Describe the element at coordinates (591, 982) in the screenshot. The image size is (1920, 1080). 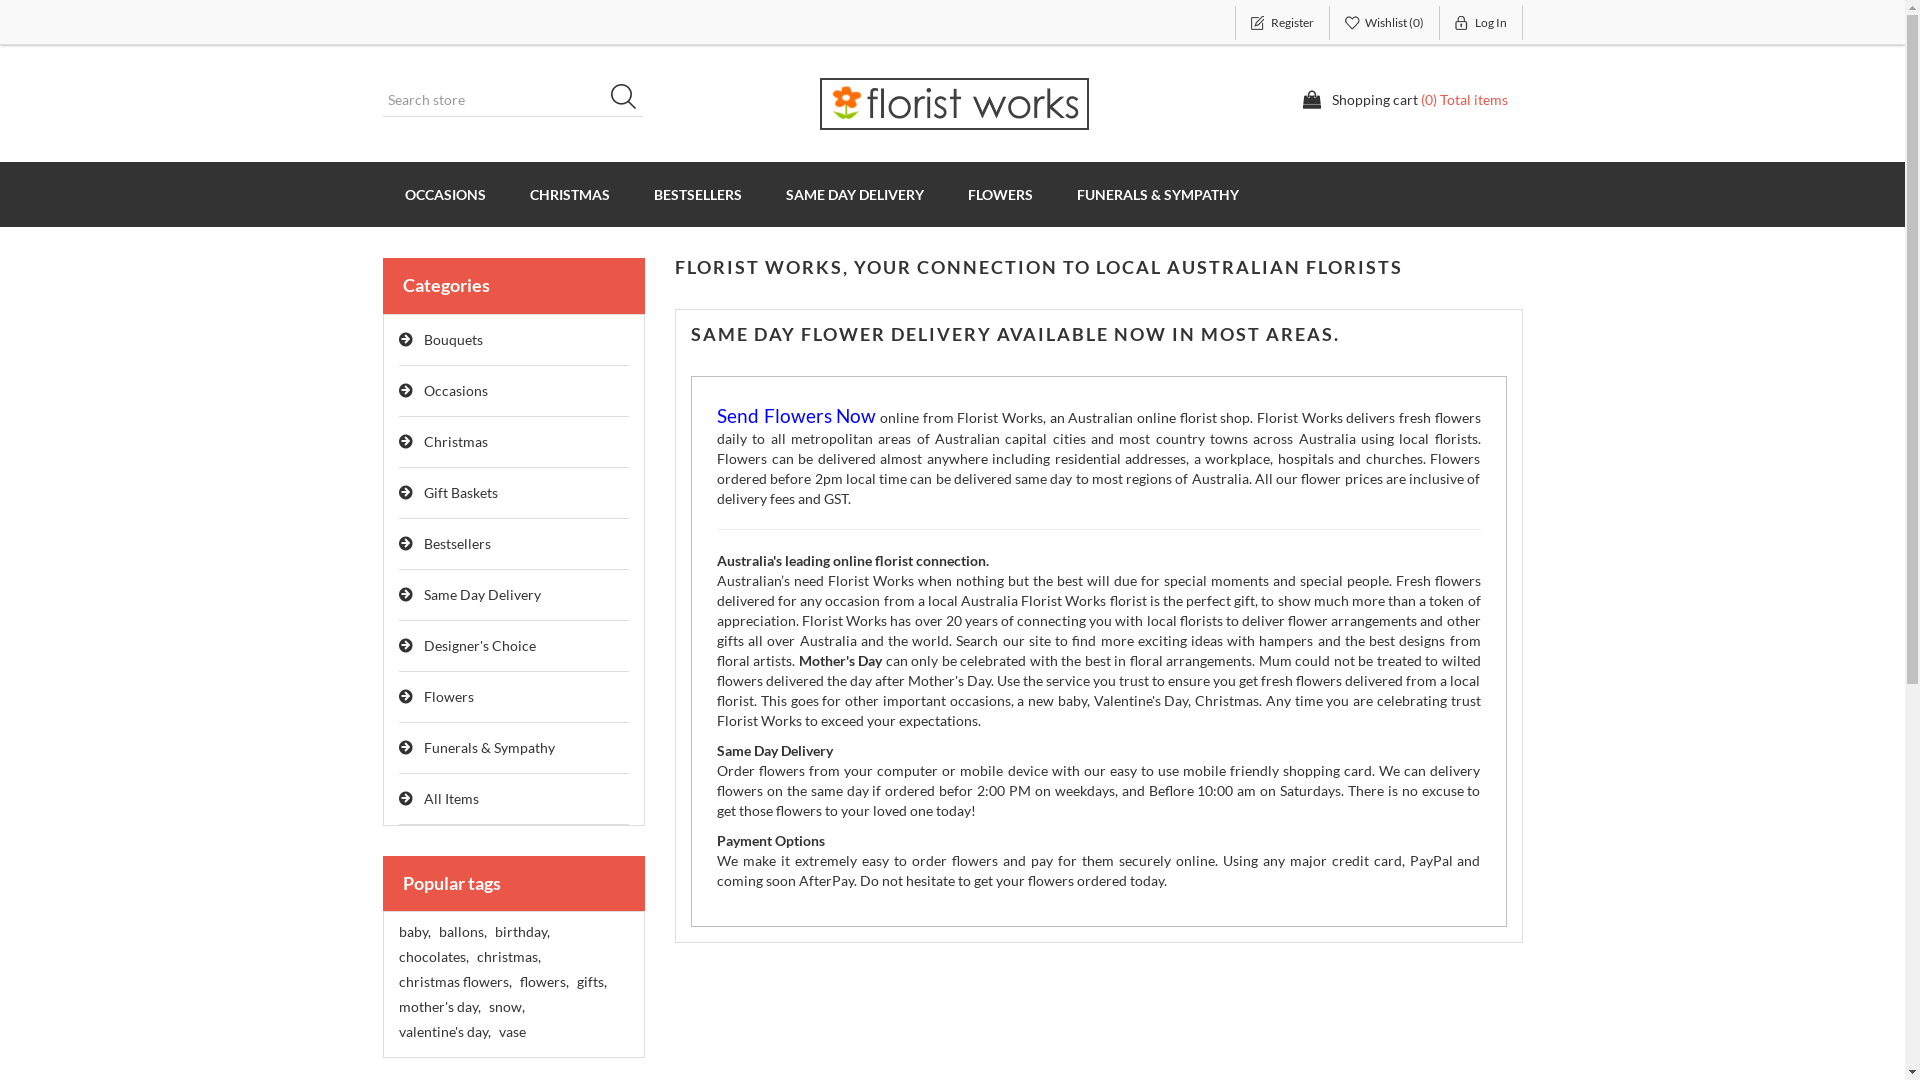
I see `gifts,` at that location.